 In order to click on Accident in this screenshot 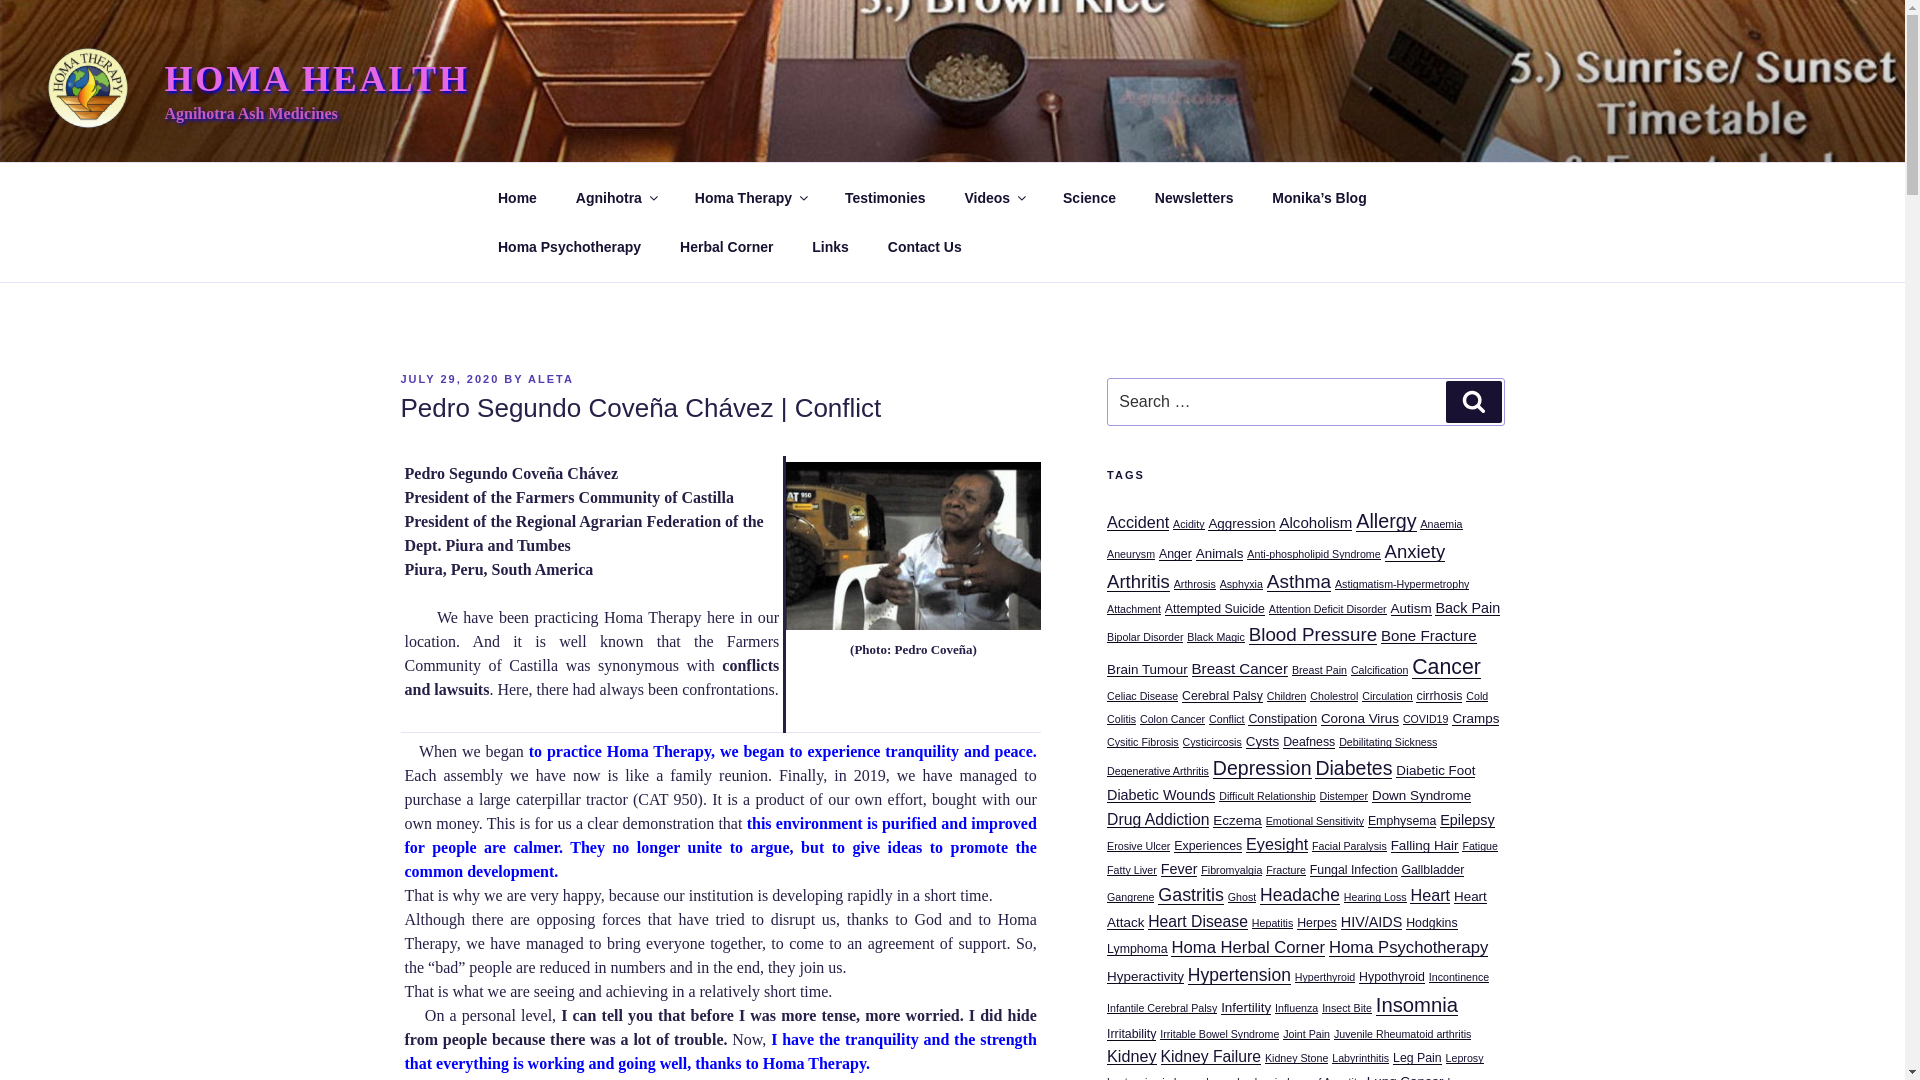, I will do `click(1138, 522)`.